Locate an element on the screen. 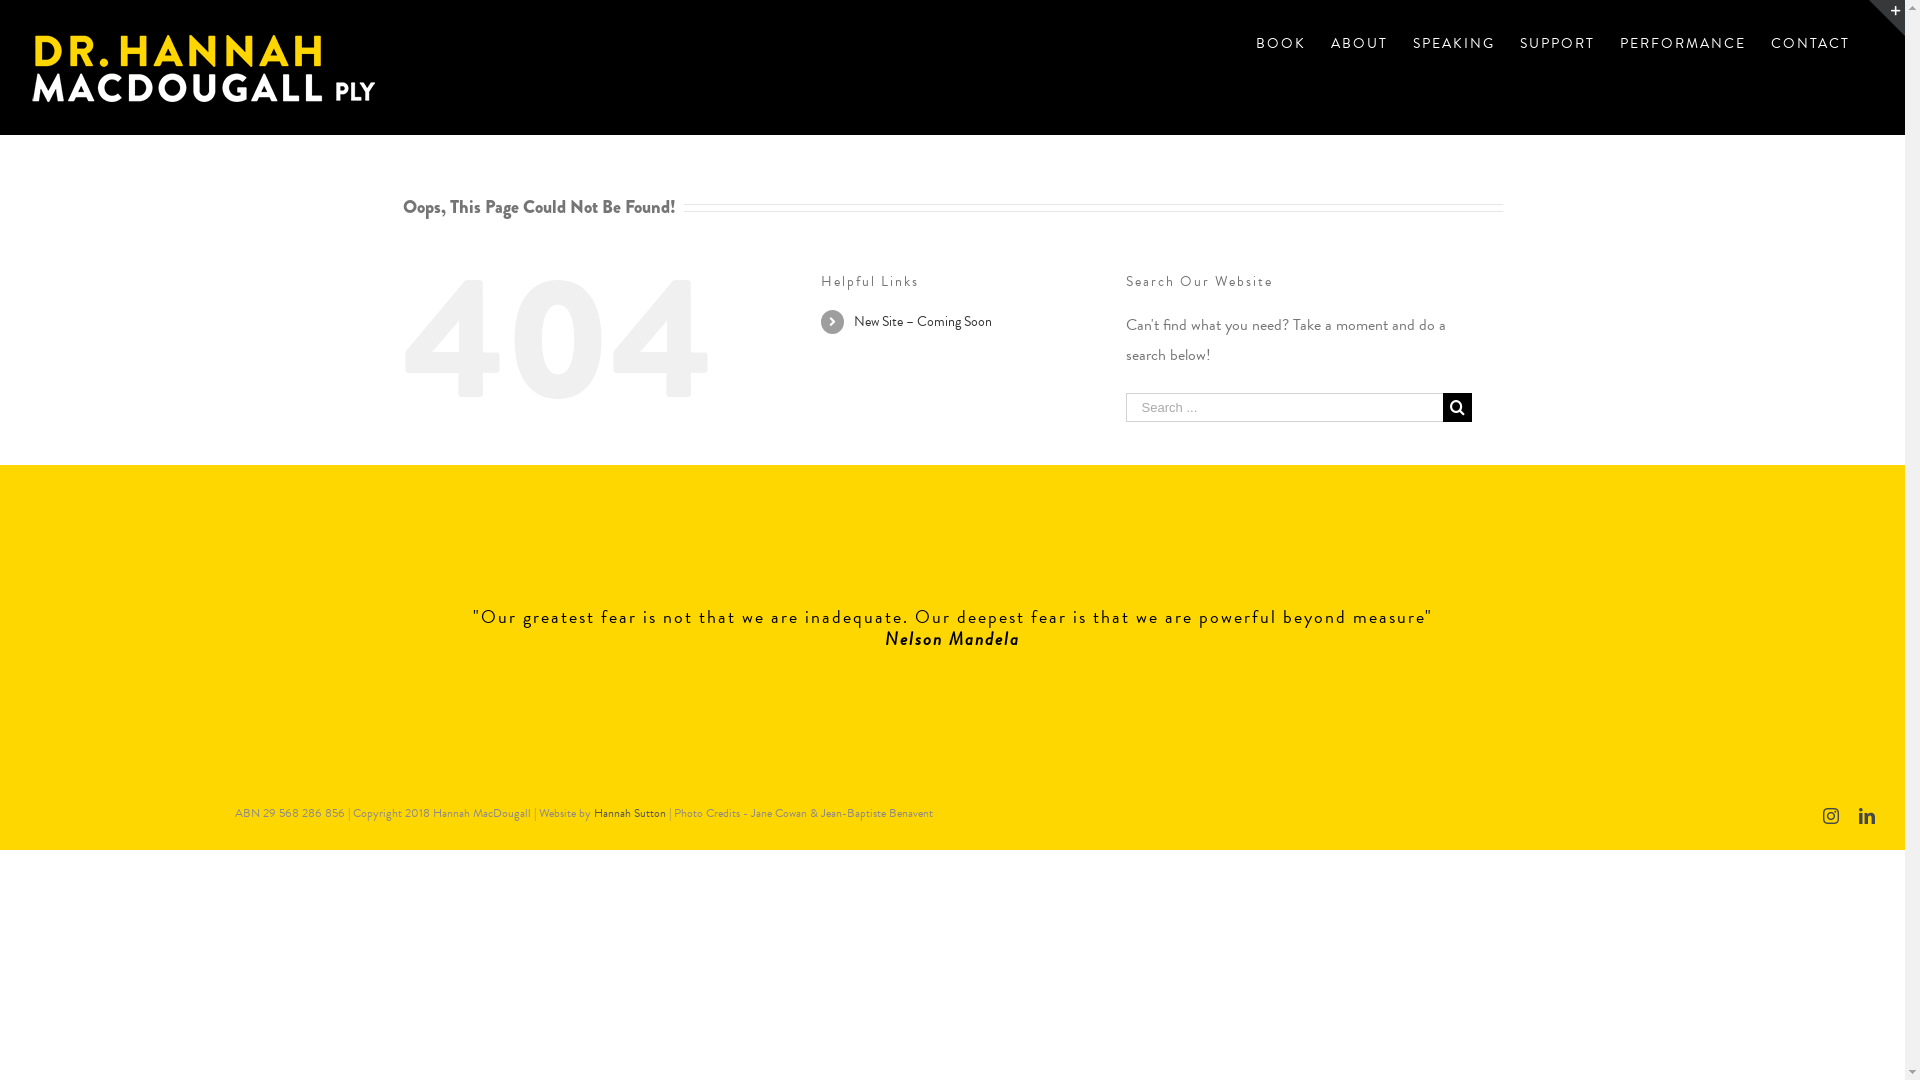 Image resolution: width=1920 pixels, height=1080 pixels. SUPPORT is located at coordinates (1558, 42).